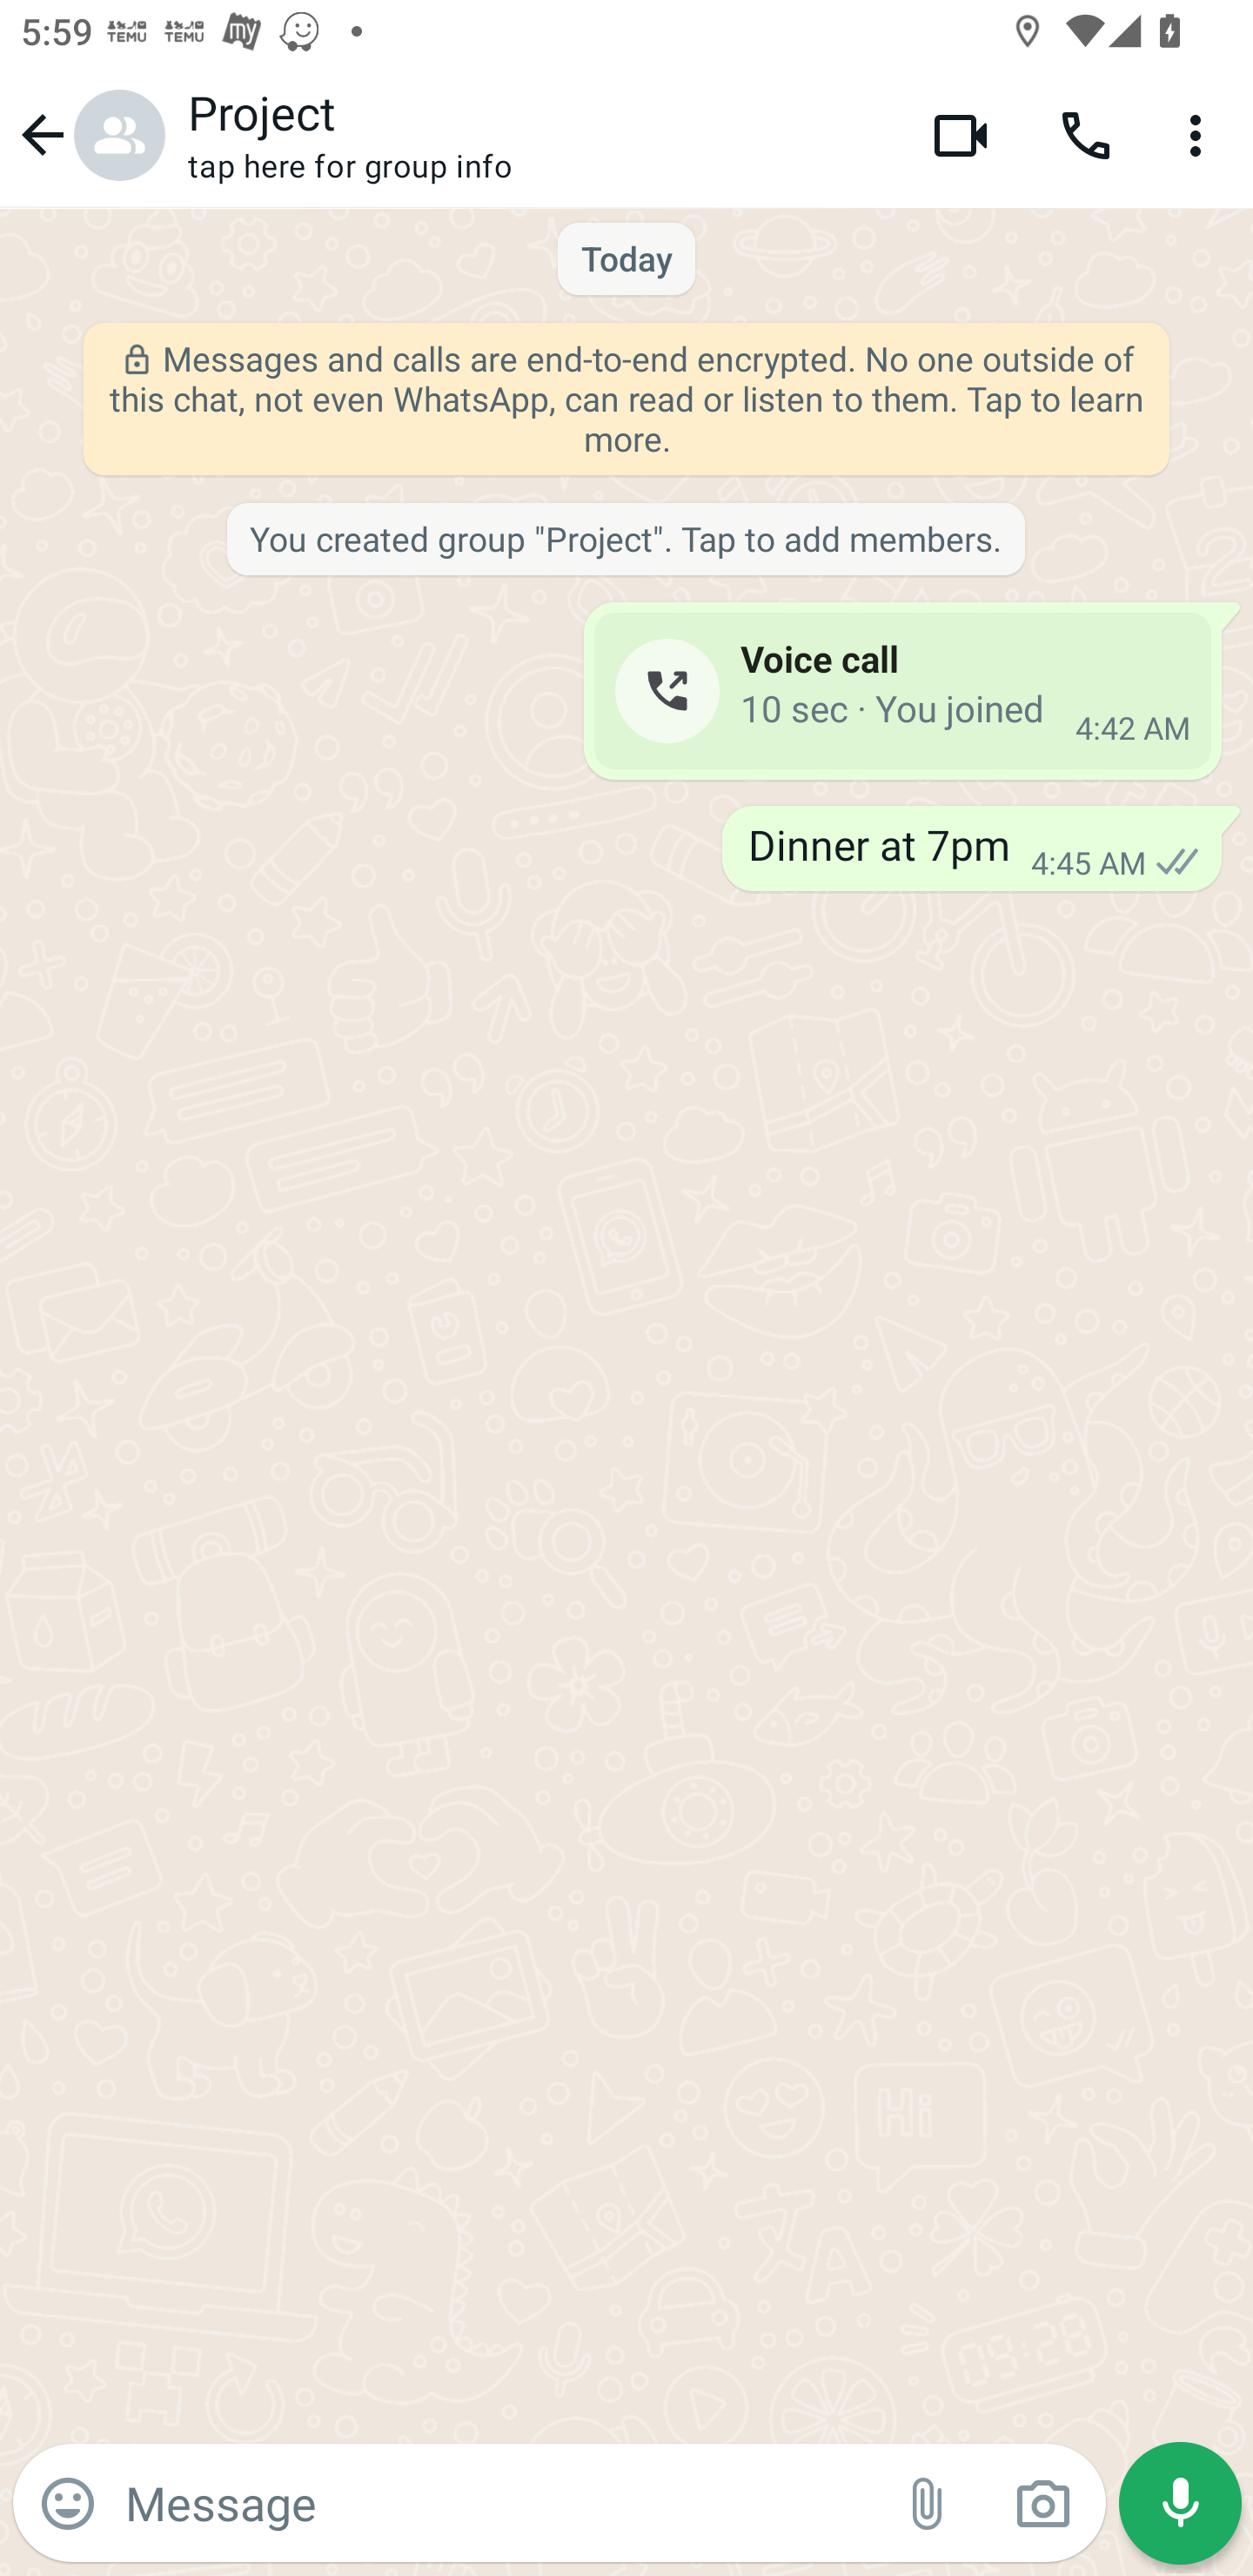  I want to click on More options, so click(1201, 134).